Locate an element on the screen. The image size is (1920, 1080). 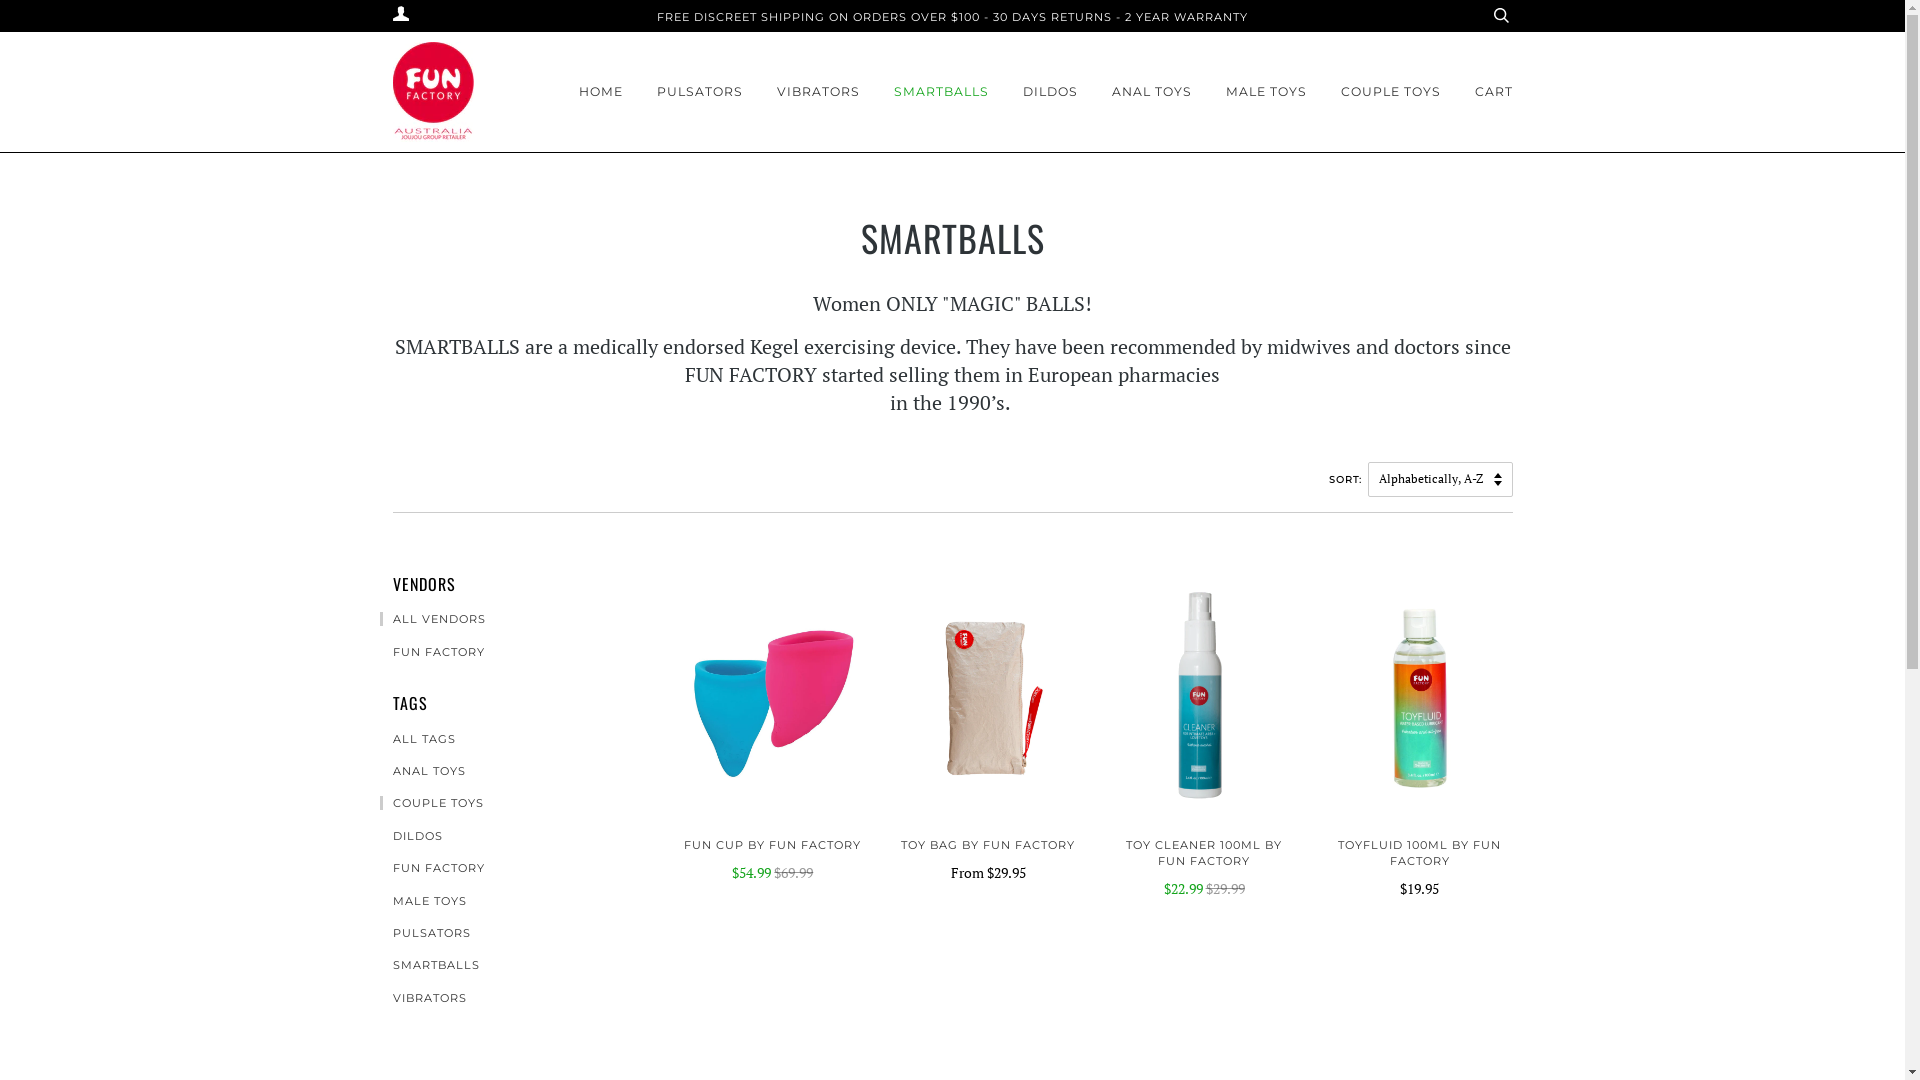
MALE TOYS is located at coordinates (1266, 92).